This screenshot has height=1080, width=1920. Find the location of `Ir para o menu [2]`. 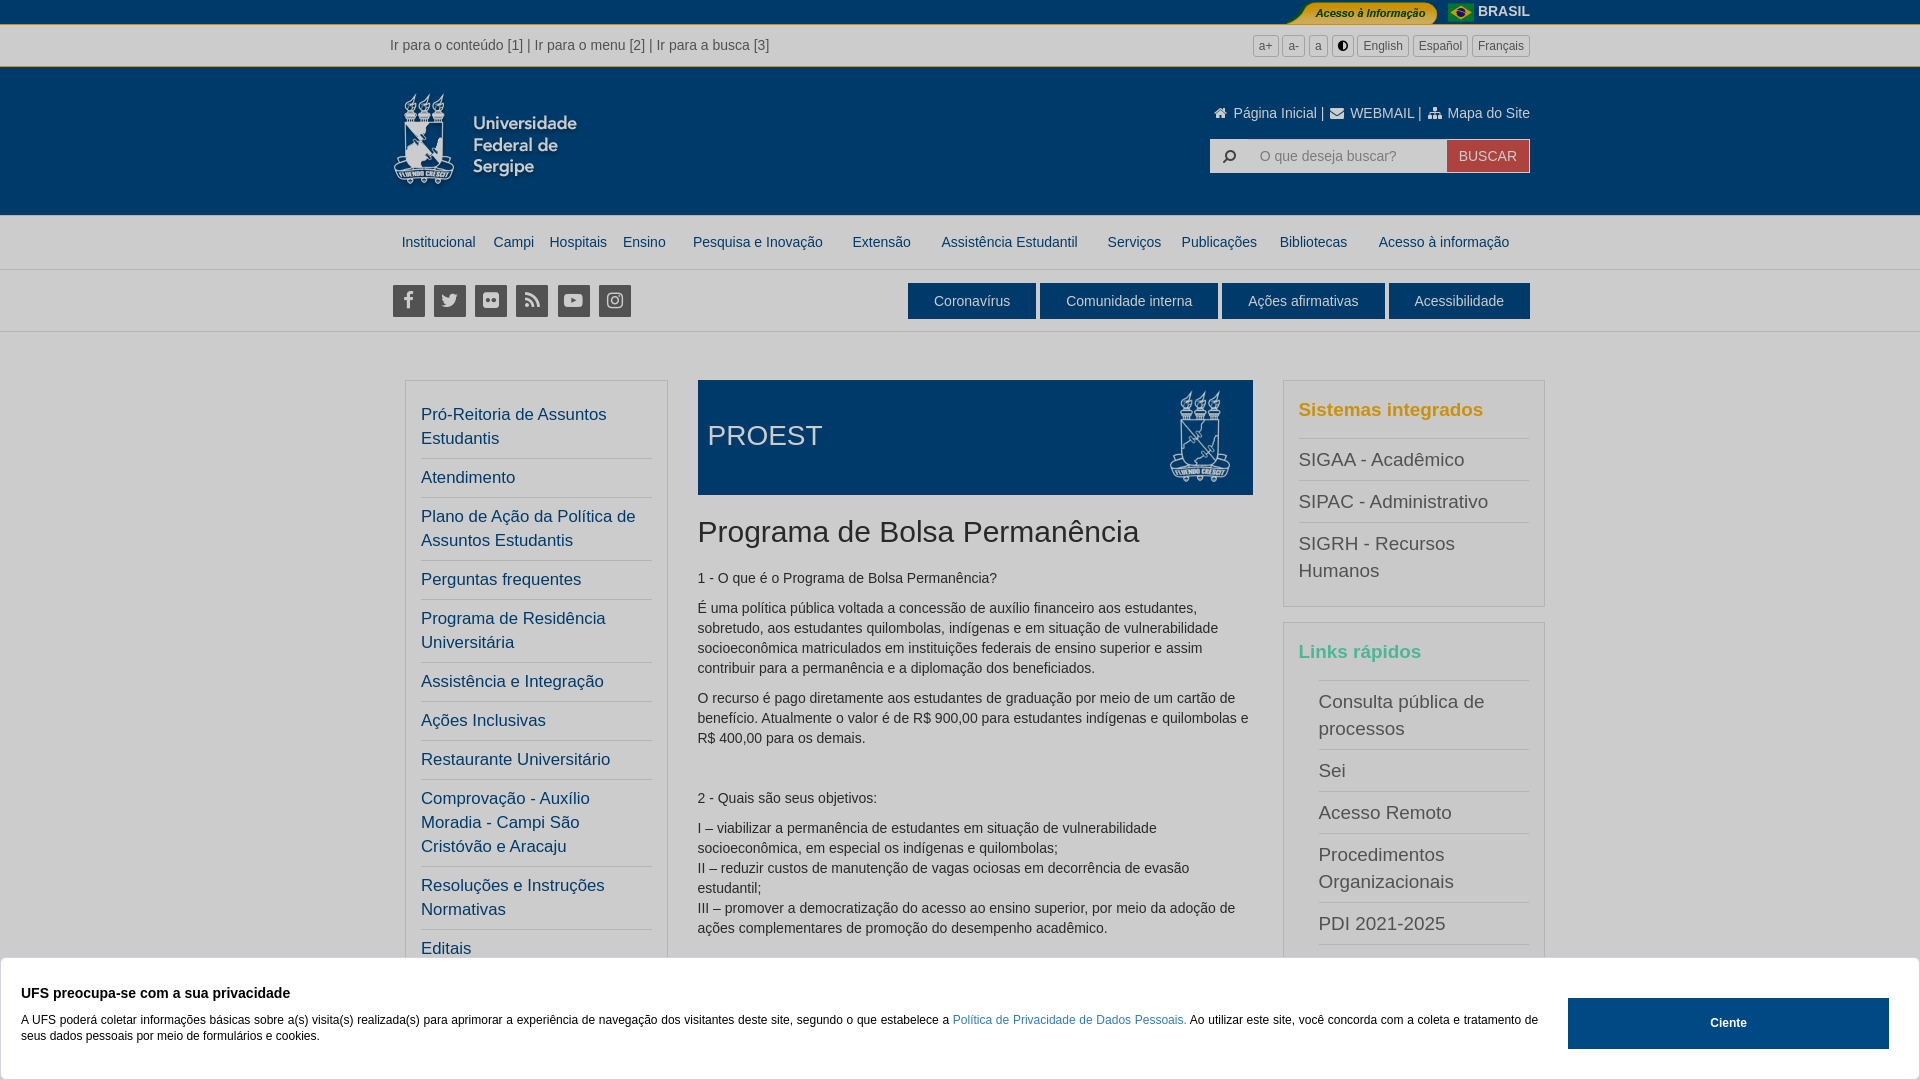

Ir para o menu [2] is located at coordinates (590, 45).